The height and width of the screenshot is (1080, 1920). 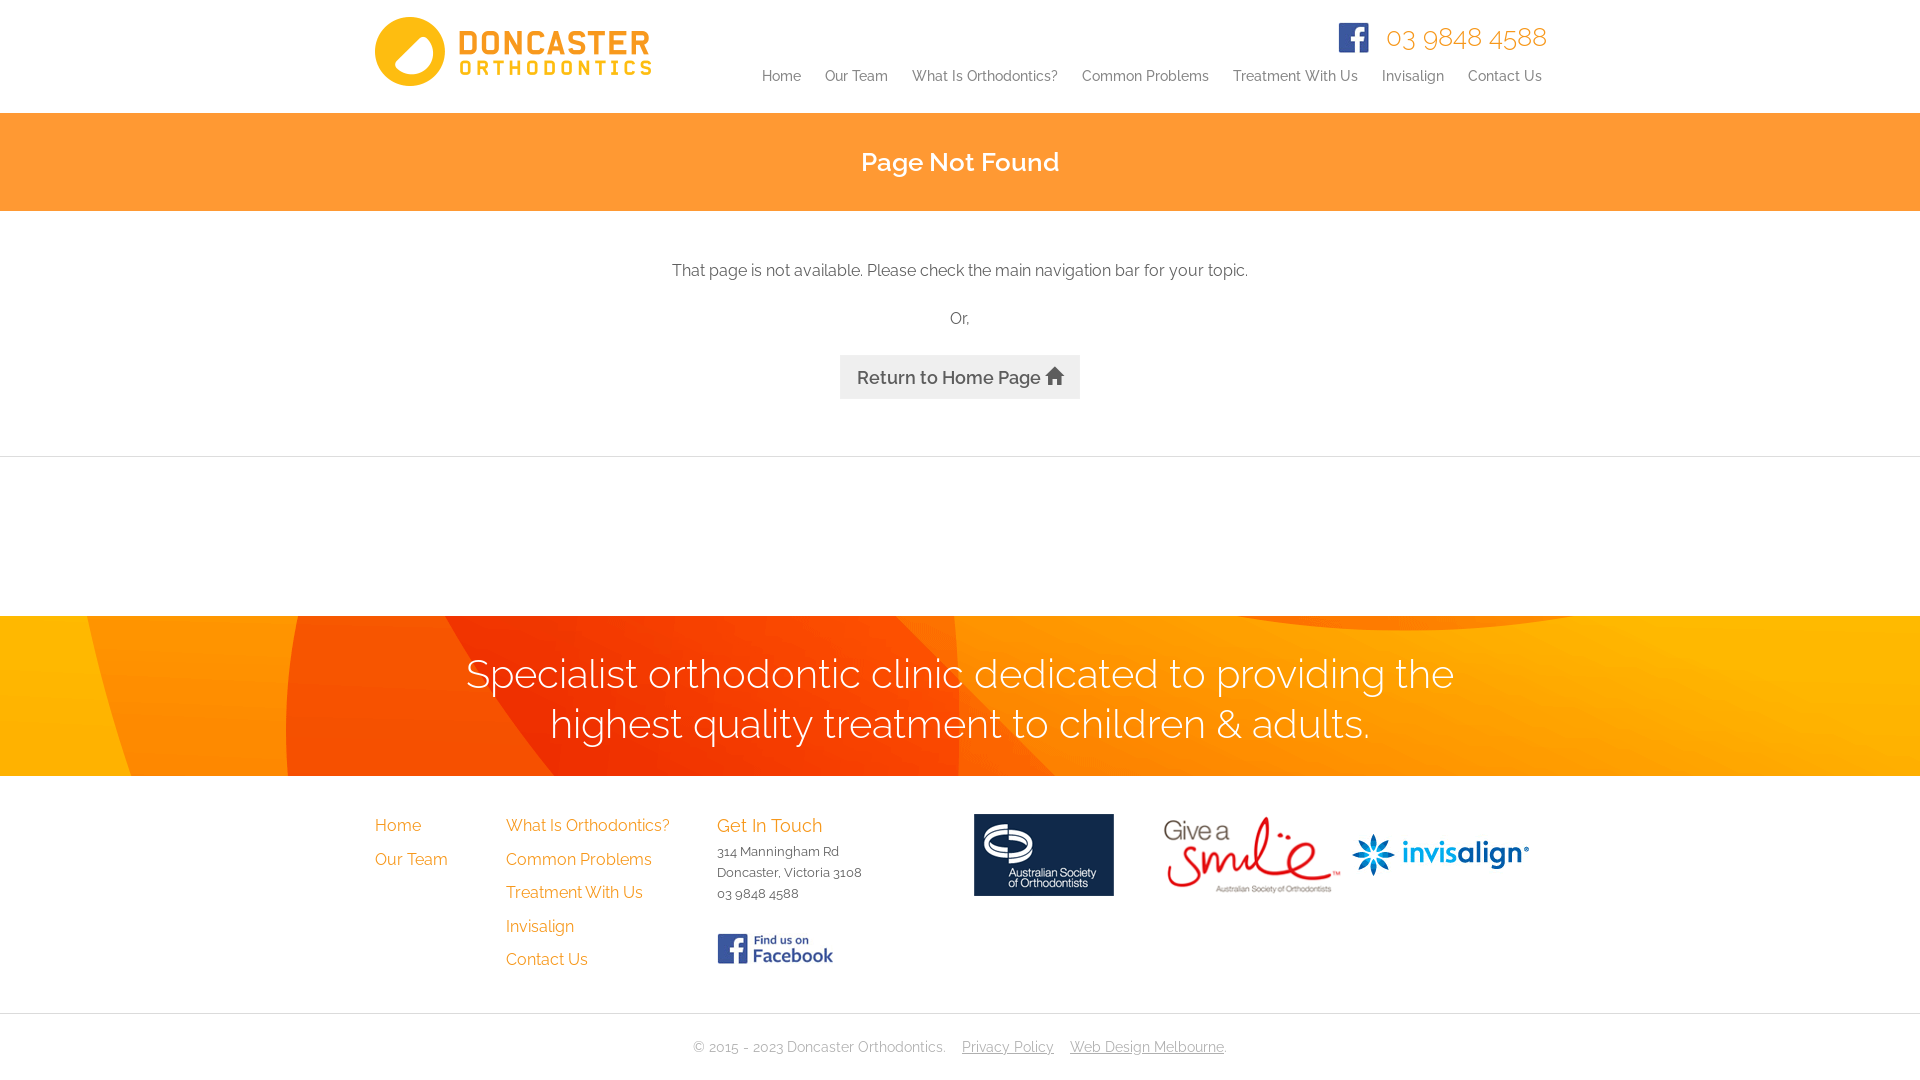 What do you see at coordinates (412, 860) in the screenshot?
I see `Our Team` at bounding box center [412, 860].